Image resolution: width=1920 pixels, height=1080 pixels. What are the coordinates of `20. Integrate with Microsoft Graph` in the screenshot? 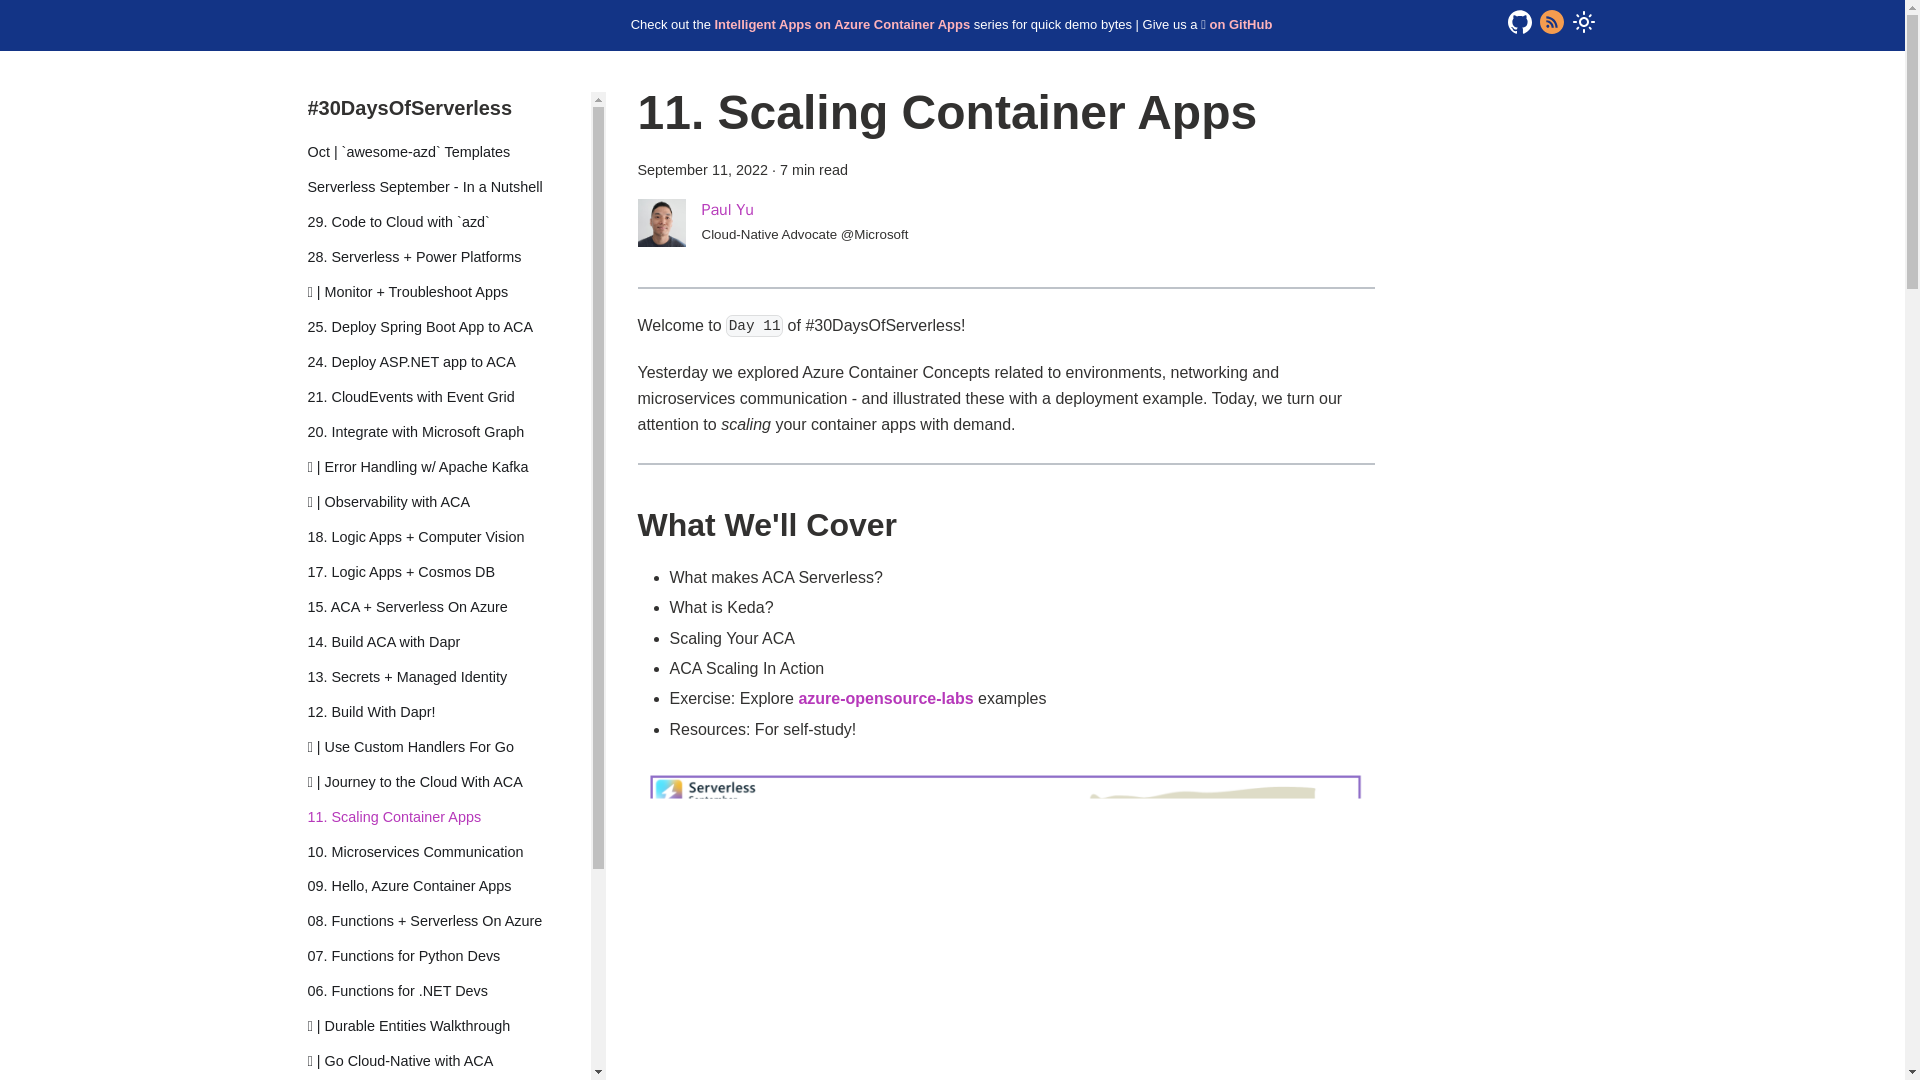 It's located at (449, 432).